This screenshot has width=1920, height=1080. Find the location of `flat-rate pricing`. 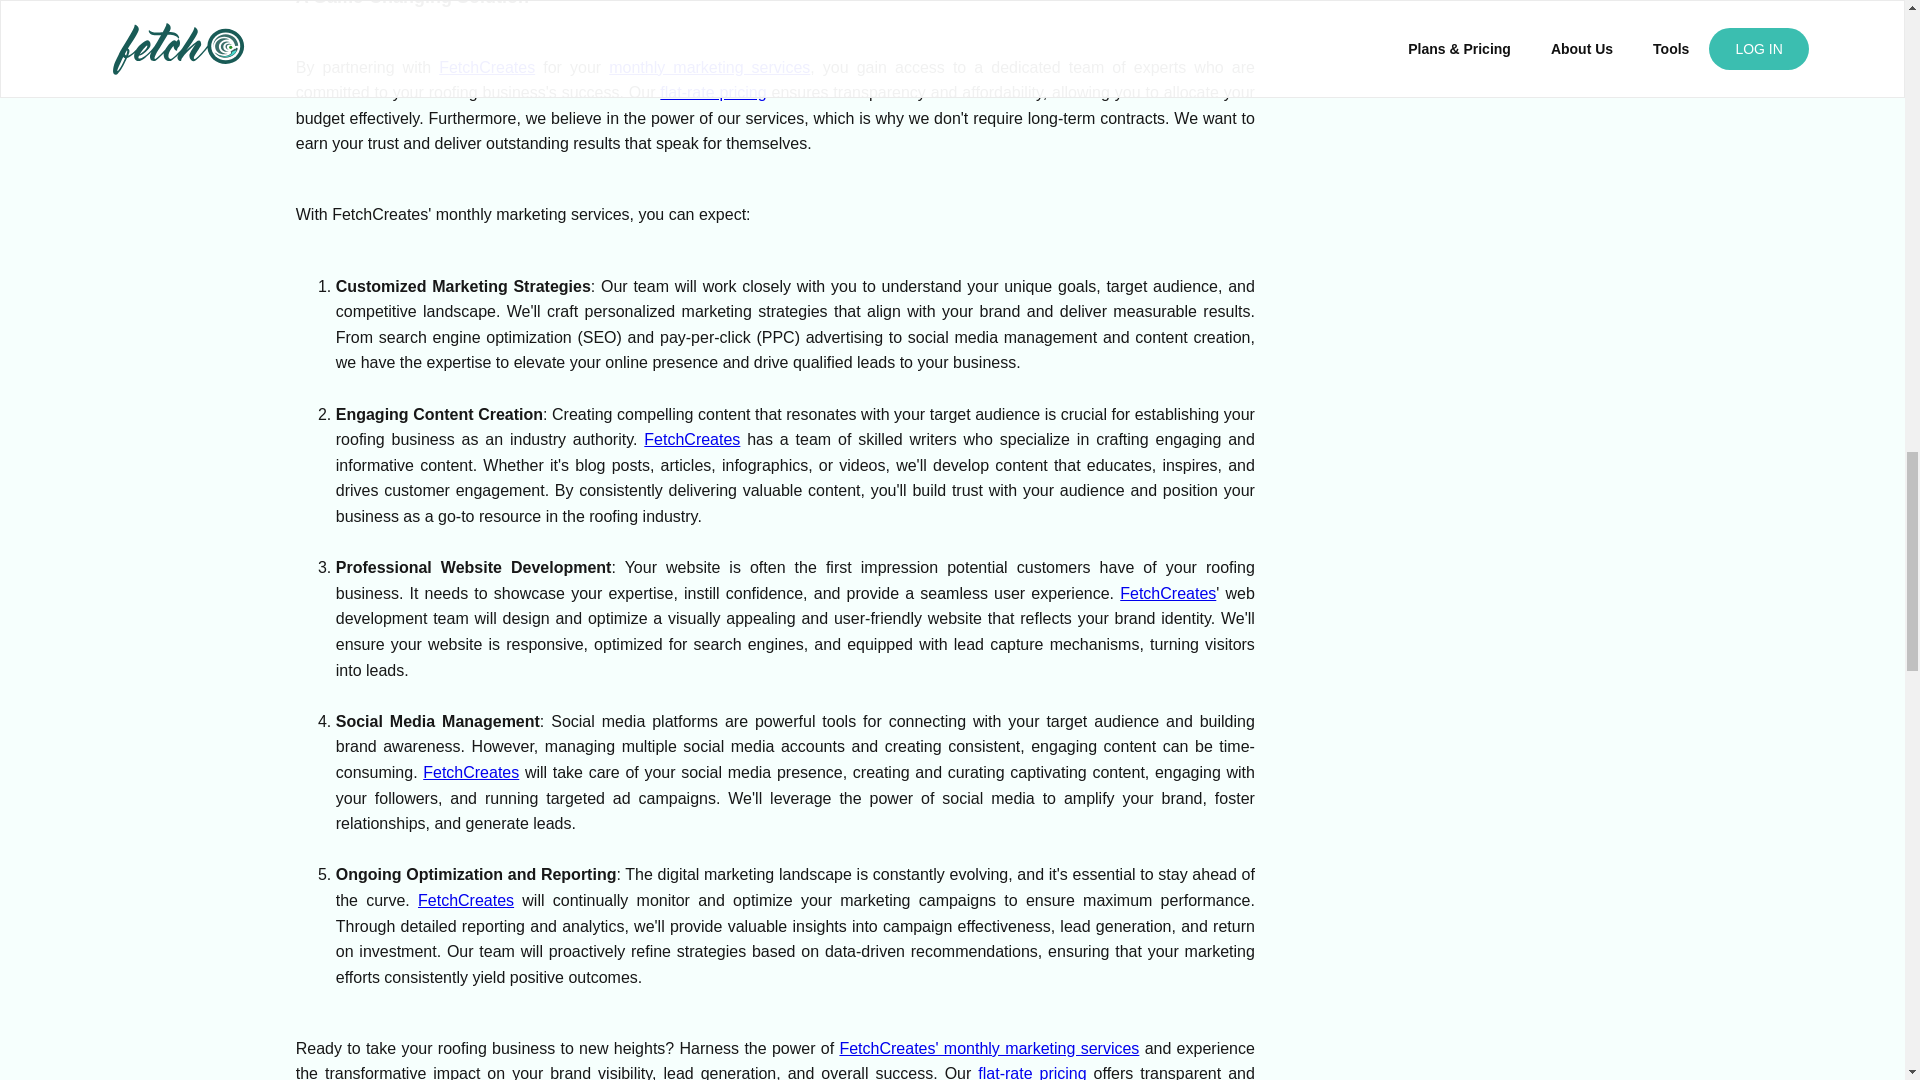

flat-rate pricing is located at coordinates (1032, 1072).